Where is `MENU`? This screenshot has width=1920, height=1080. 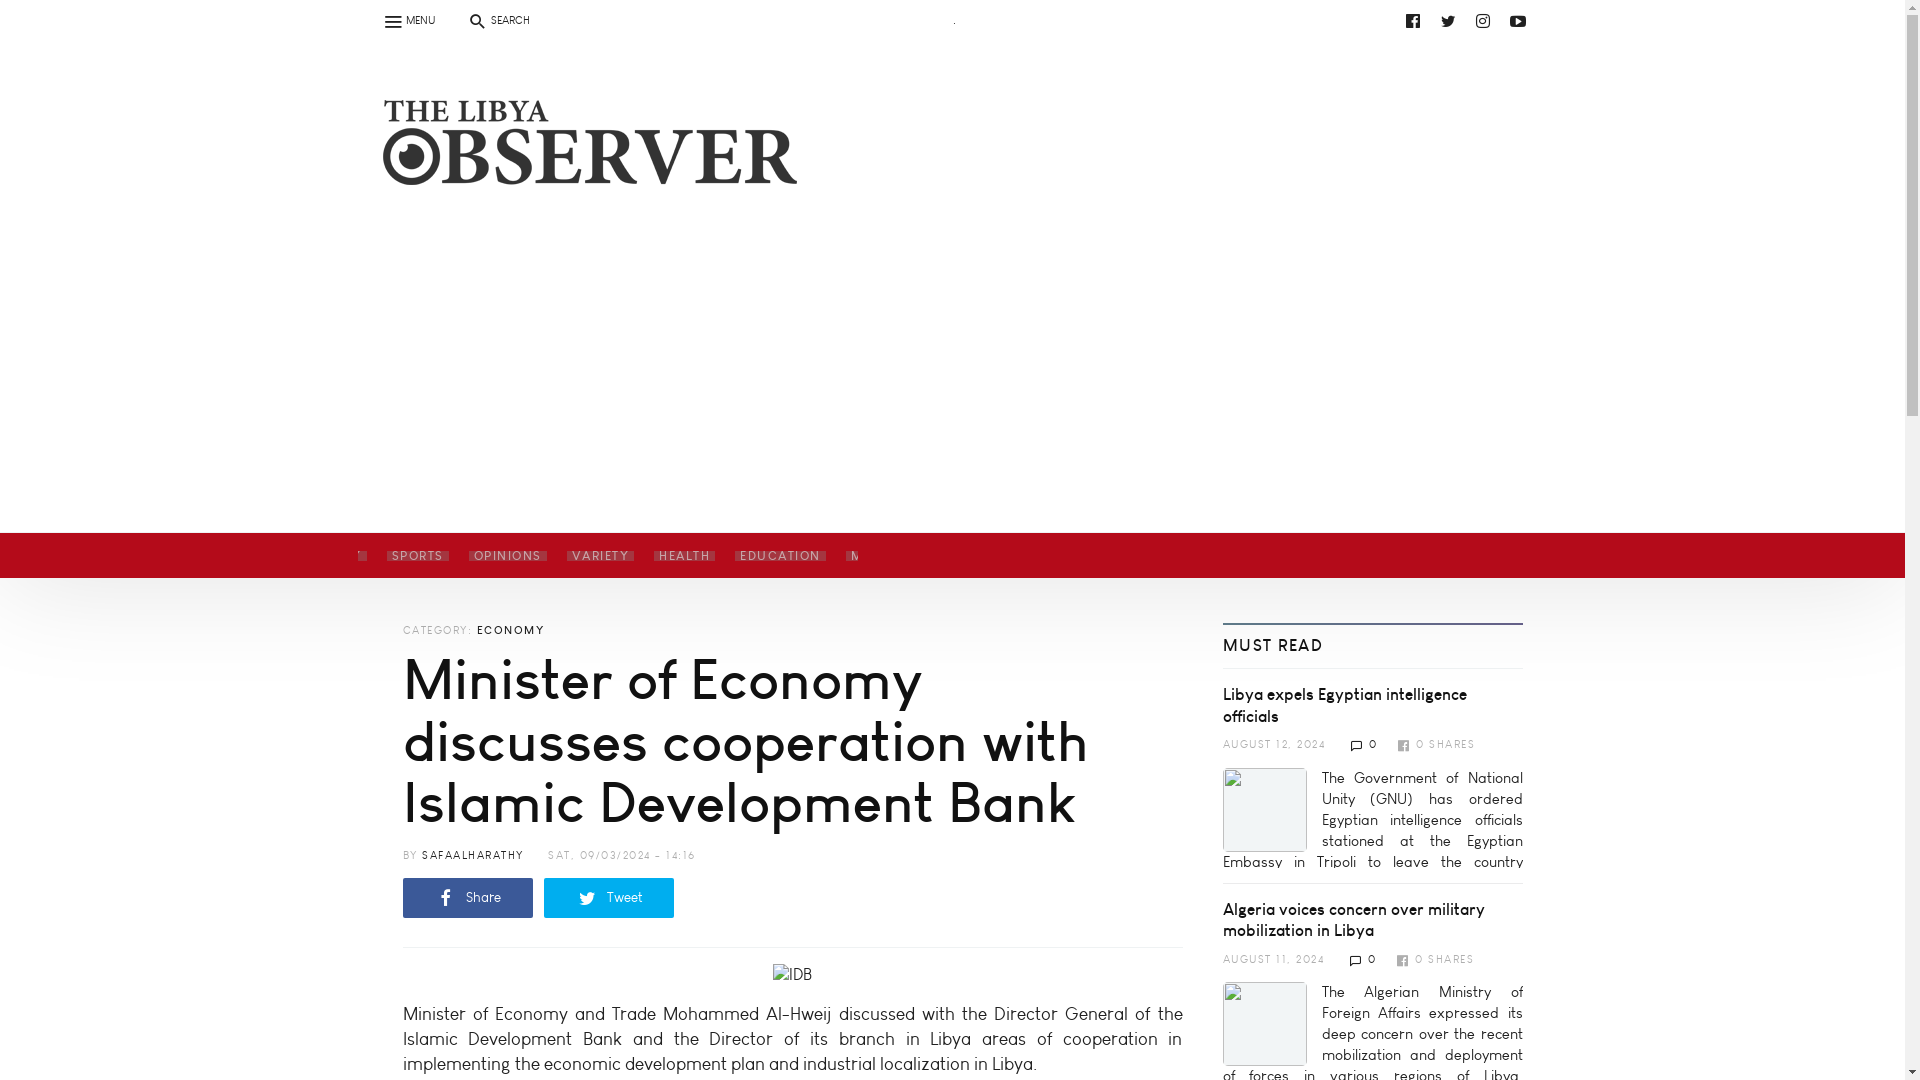
MENU is located at coordinates (408, 20).